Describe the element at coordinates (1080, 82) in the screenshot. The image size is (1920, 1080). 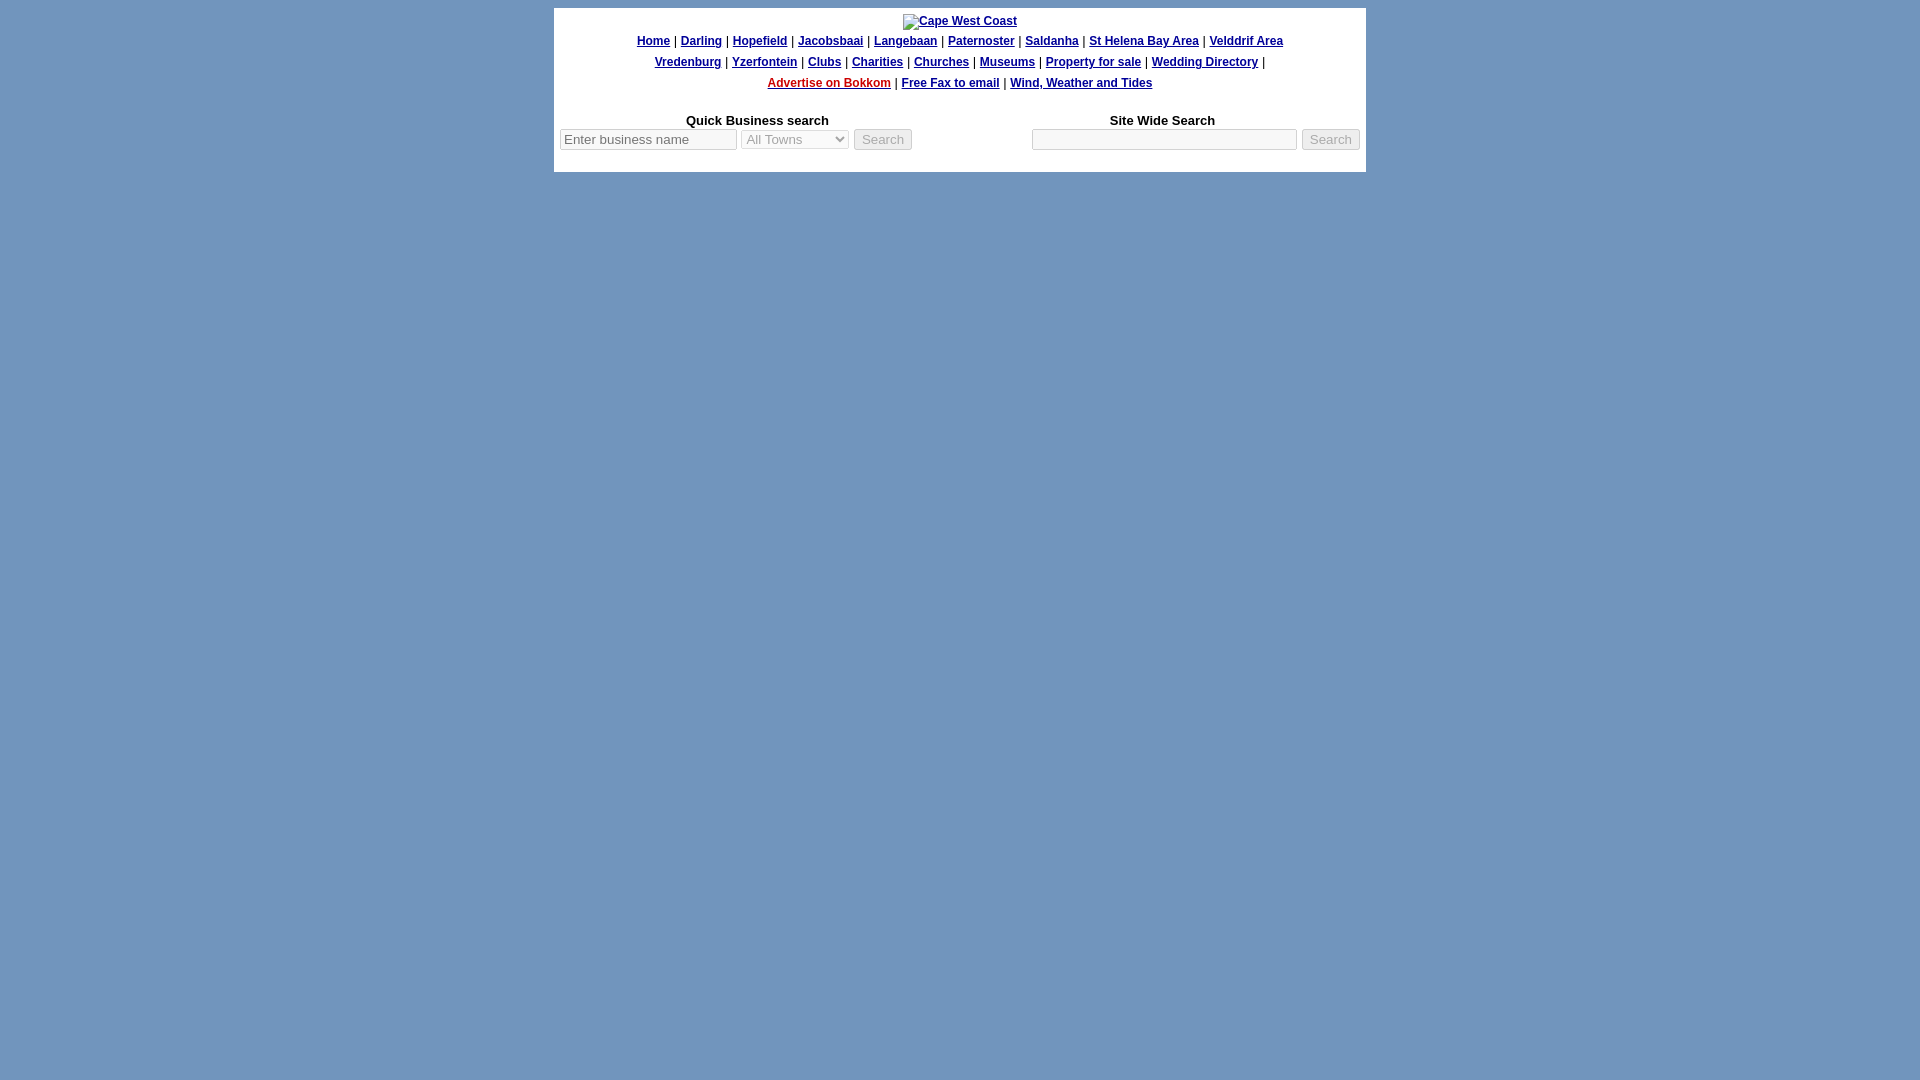
I see `Wind, Weather and Tides` at that location.